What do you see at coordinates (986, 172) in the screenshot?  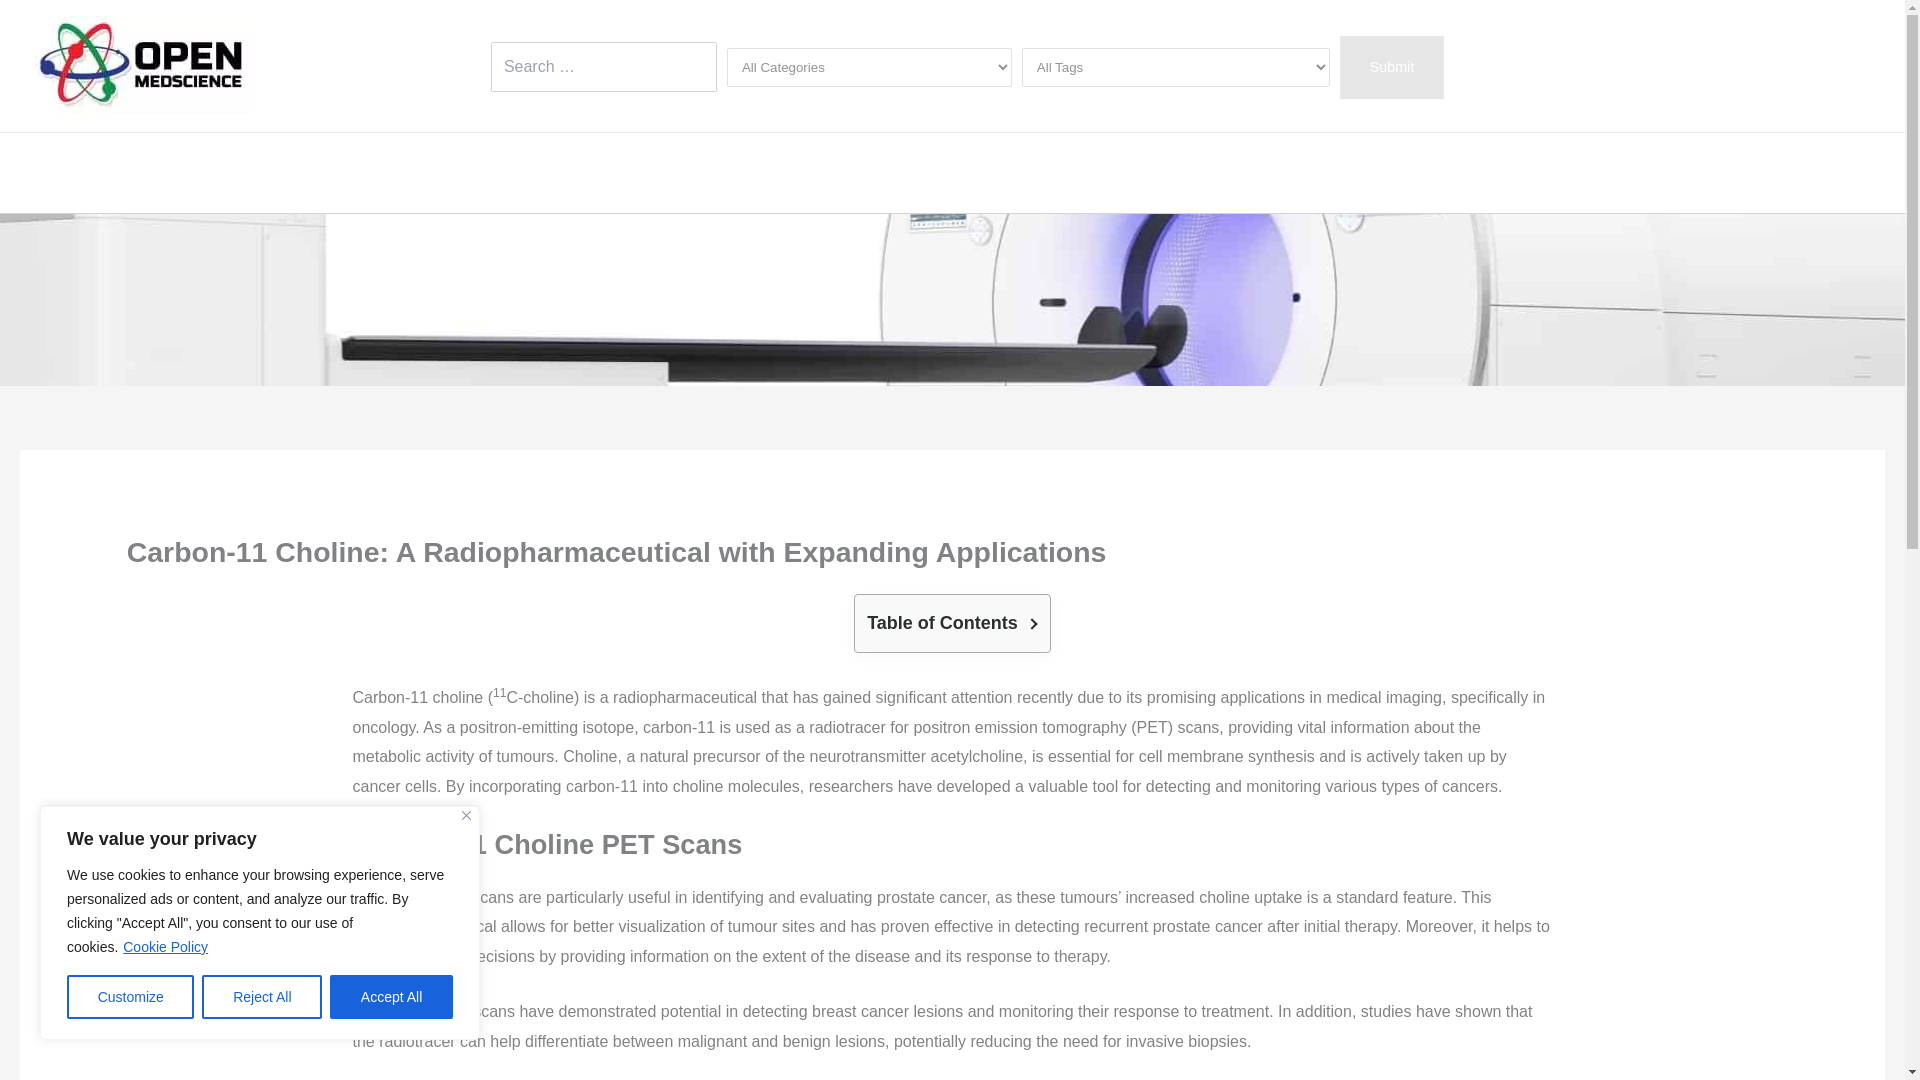 I see `Radiotheranostics` at bounding box center [986, 172].